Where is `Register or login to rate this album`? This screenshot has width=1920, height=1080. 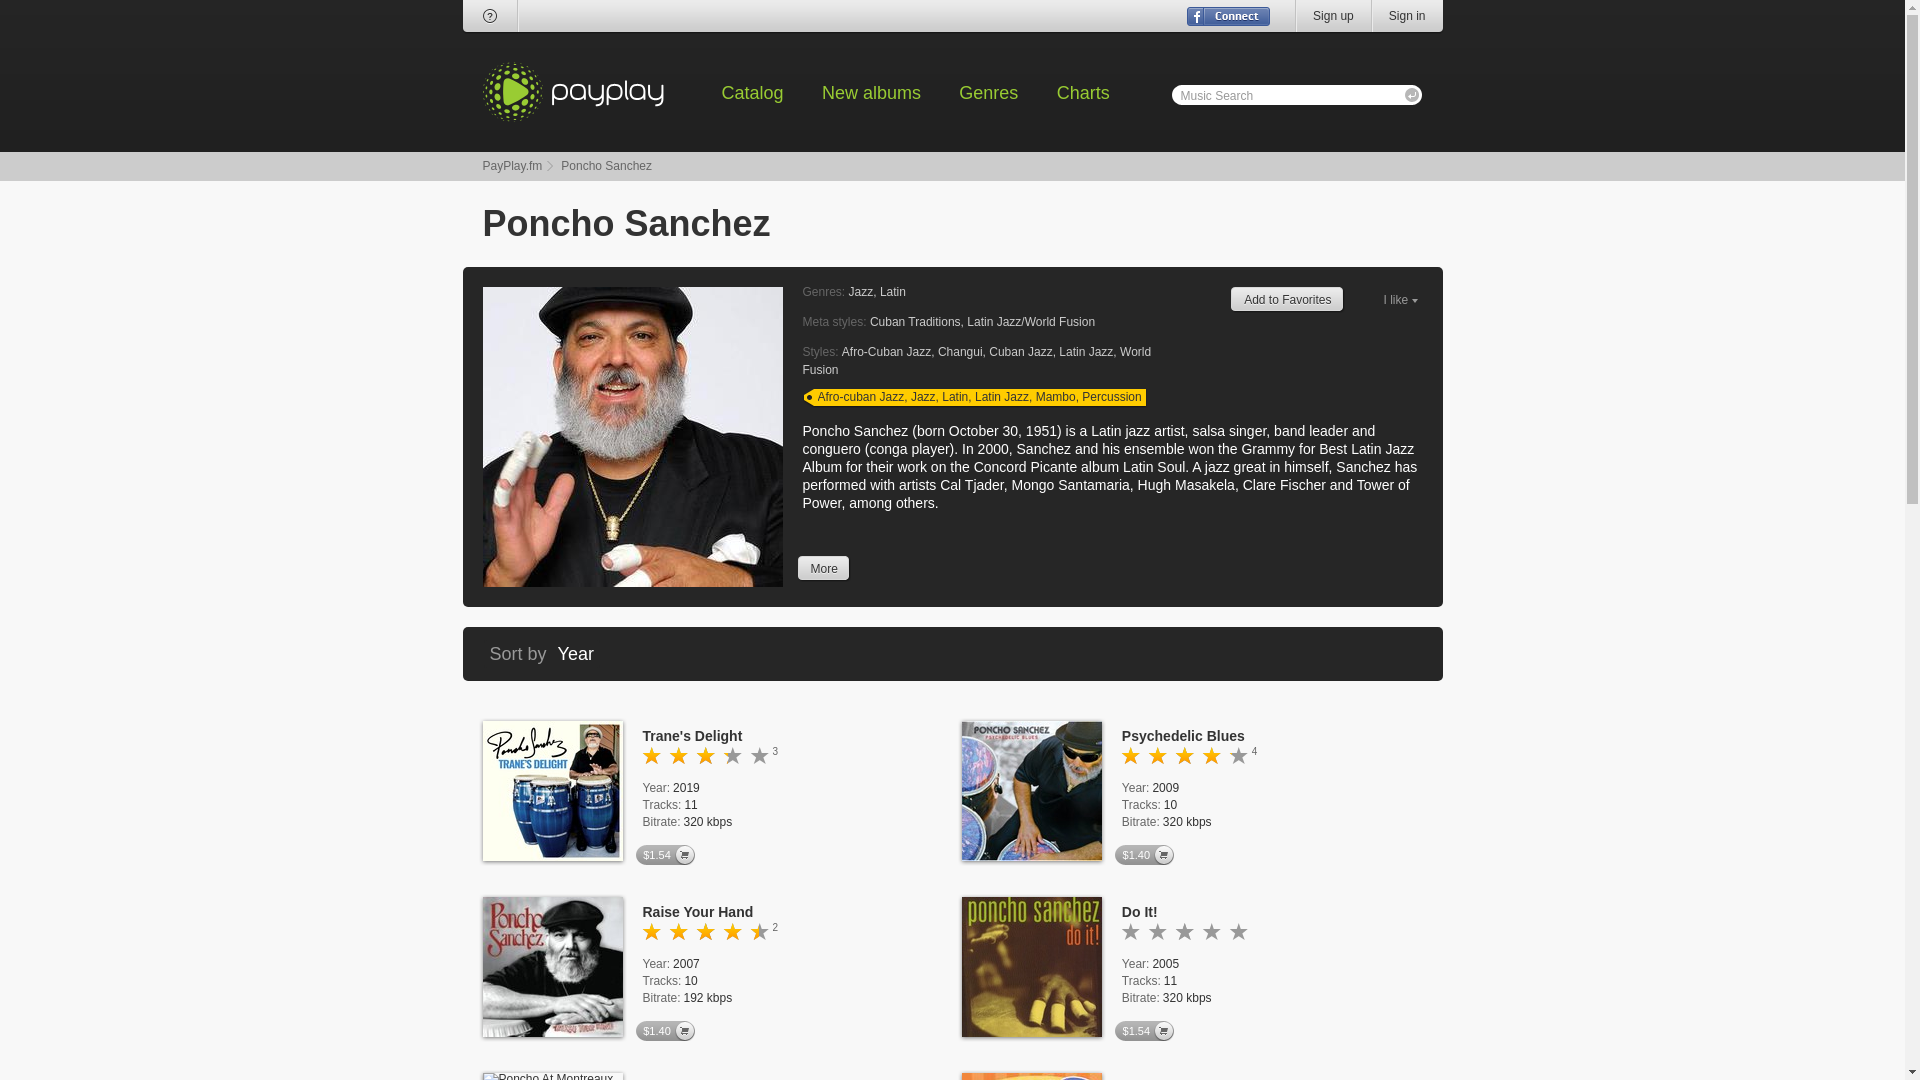 Register or login to rate this album is located at coordinates (760, 931).